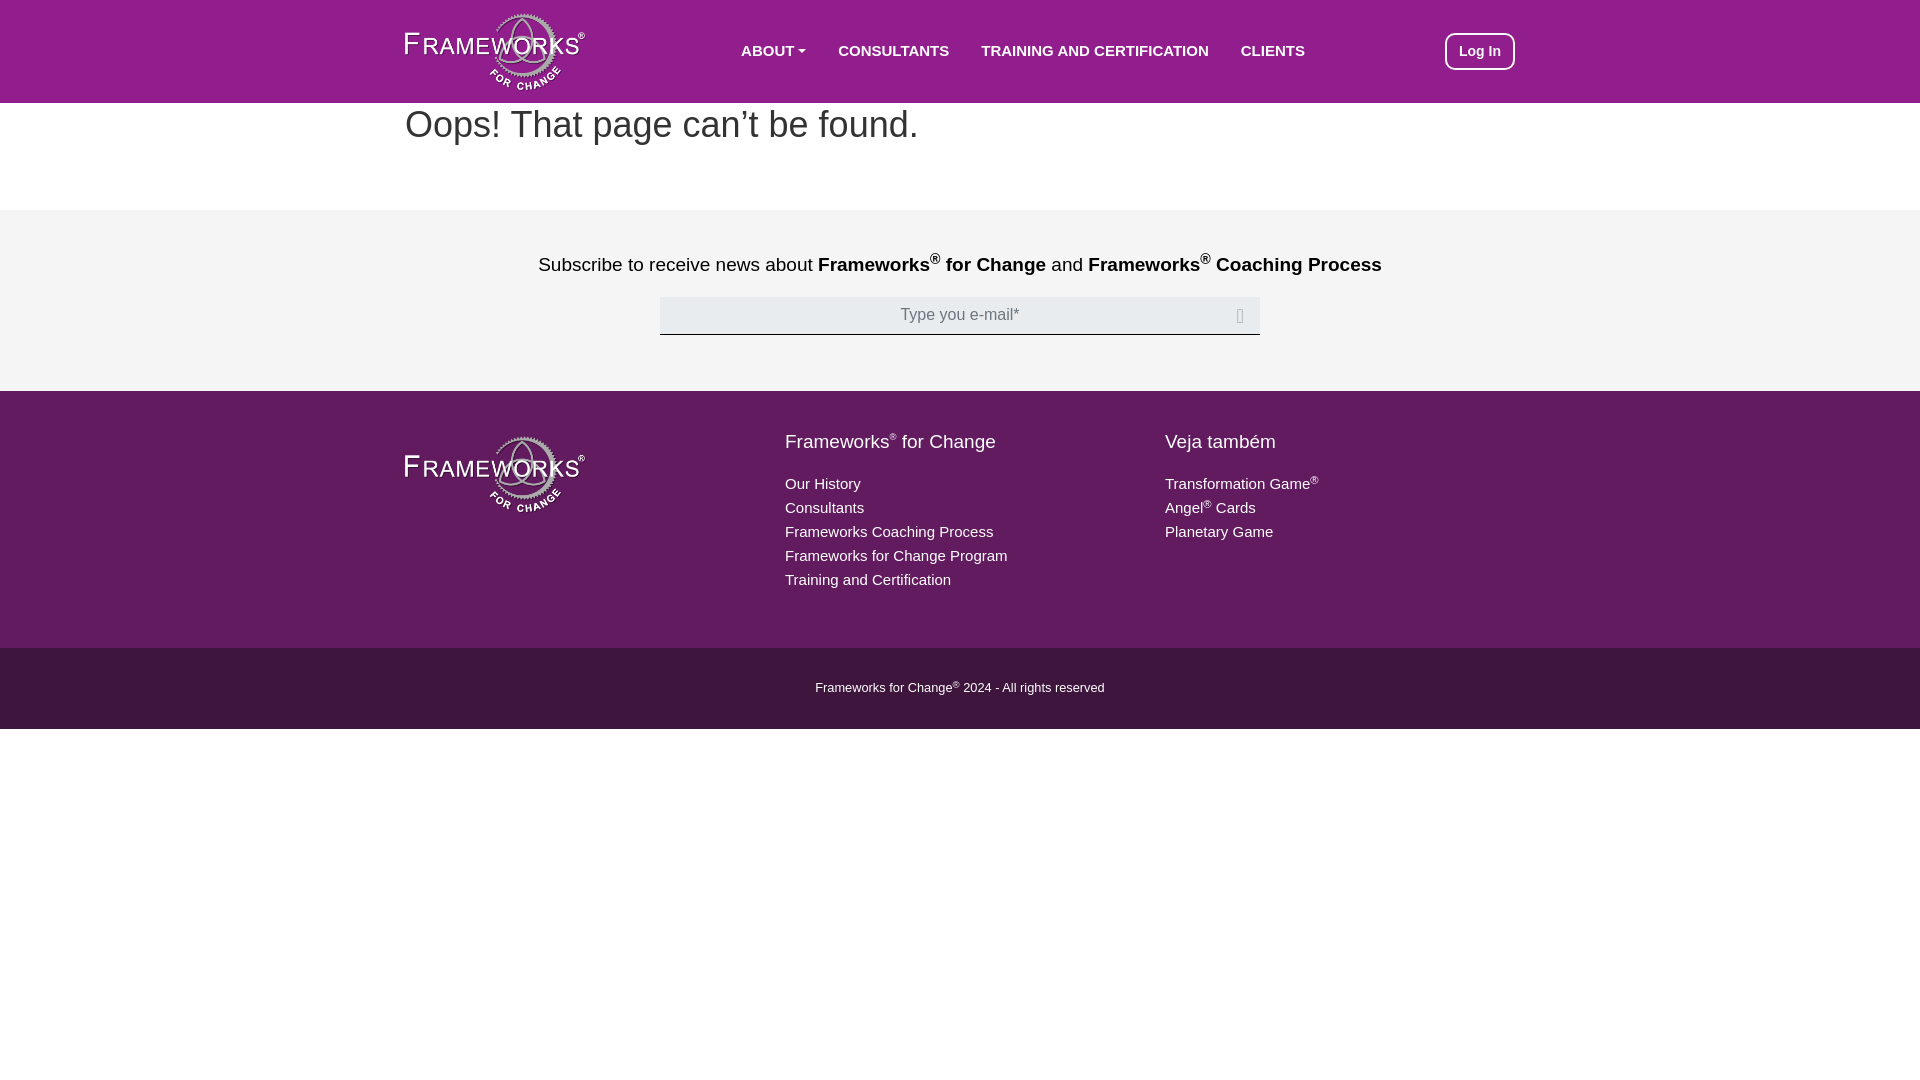 This screenshot has width=1920, height=1080. I want to click on Frameworks Coaching Process, so click(888, 531).